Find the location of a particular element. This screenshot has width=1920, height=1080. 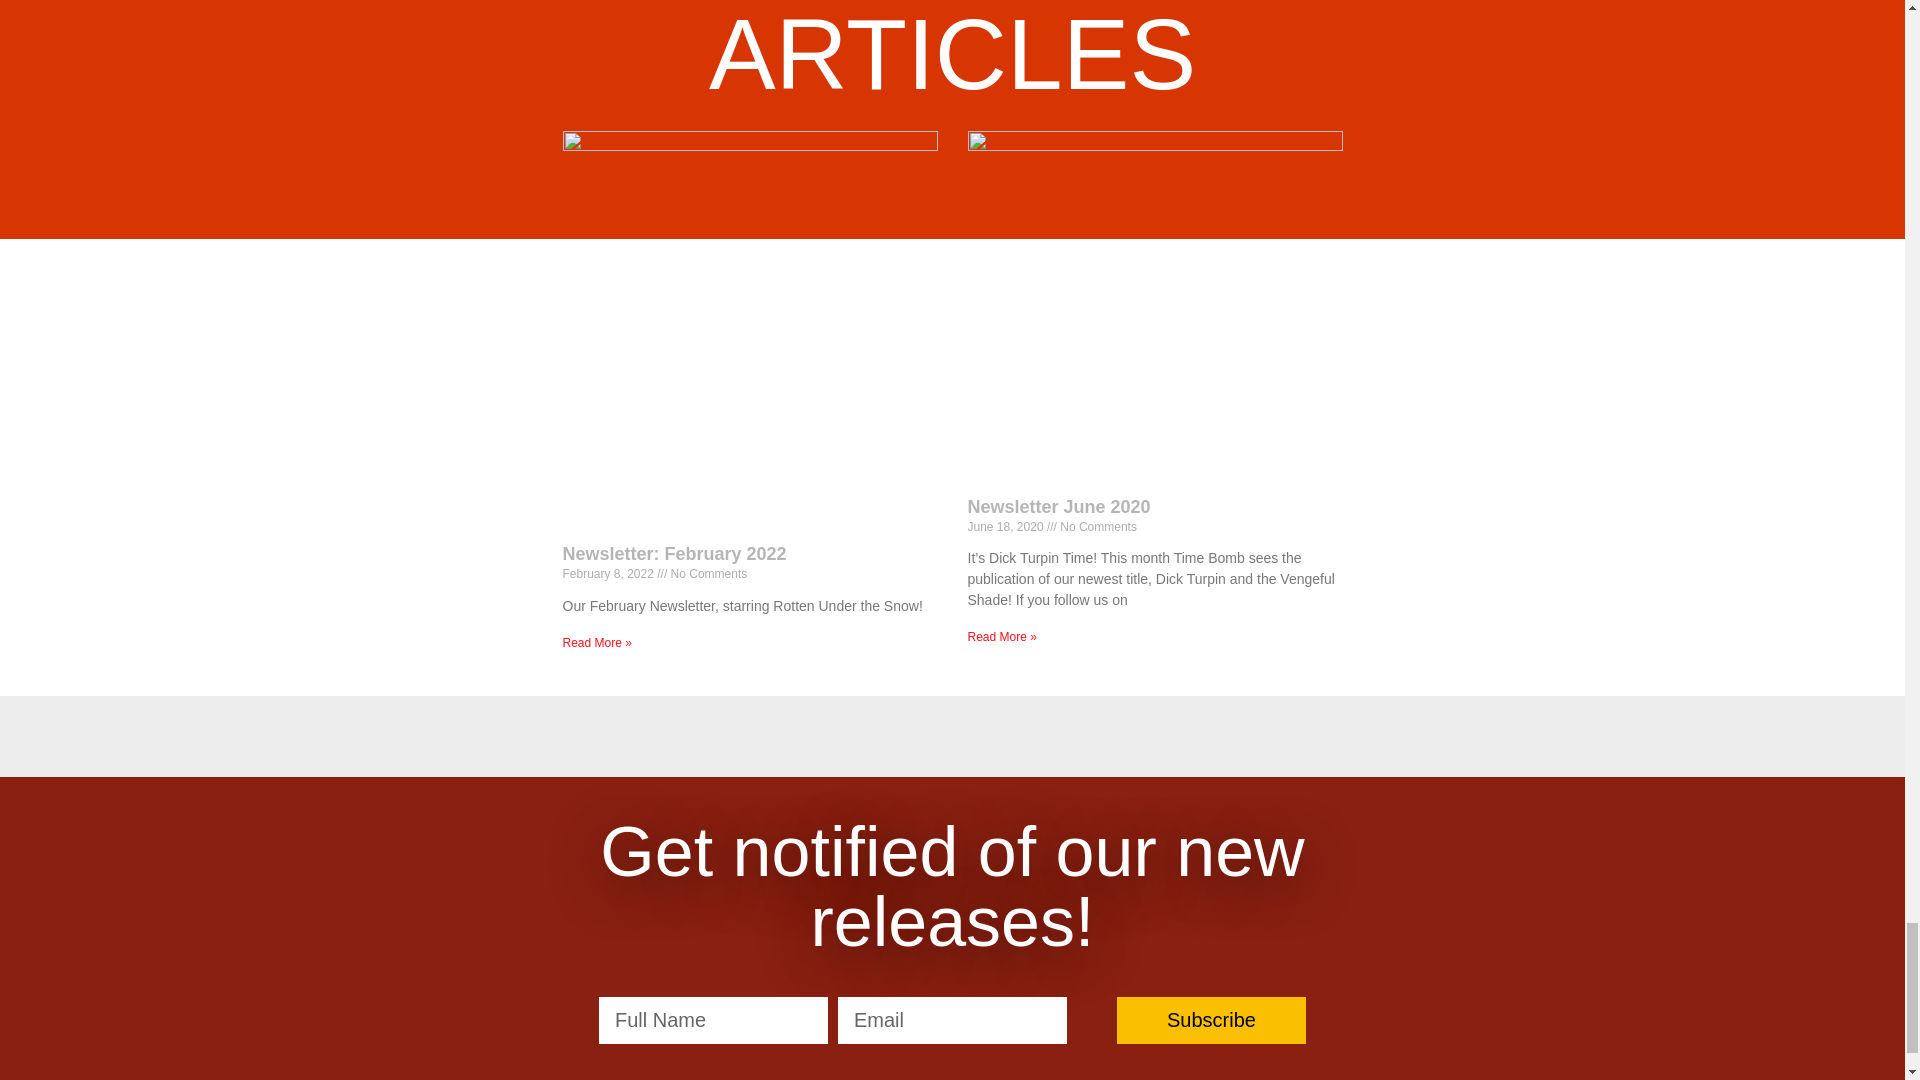

Subscribe is located at coordinates (1211, 1020).